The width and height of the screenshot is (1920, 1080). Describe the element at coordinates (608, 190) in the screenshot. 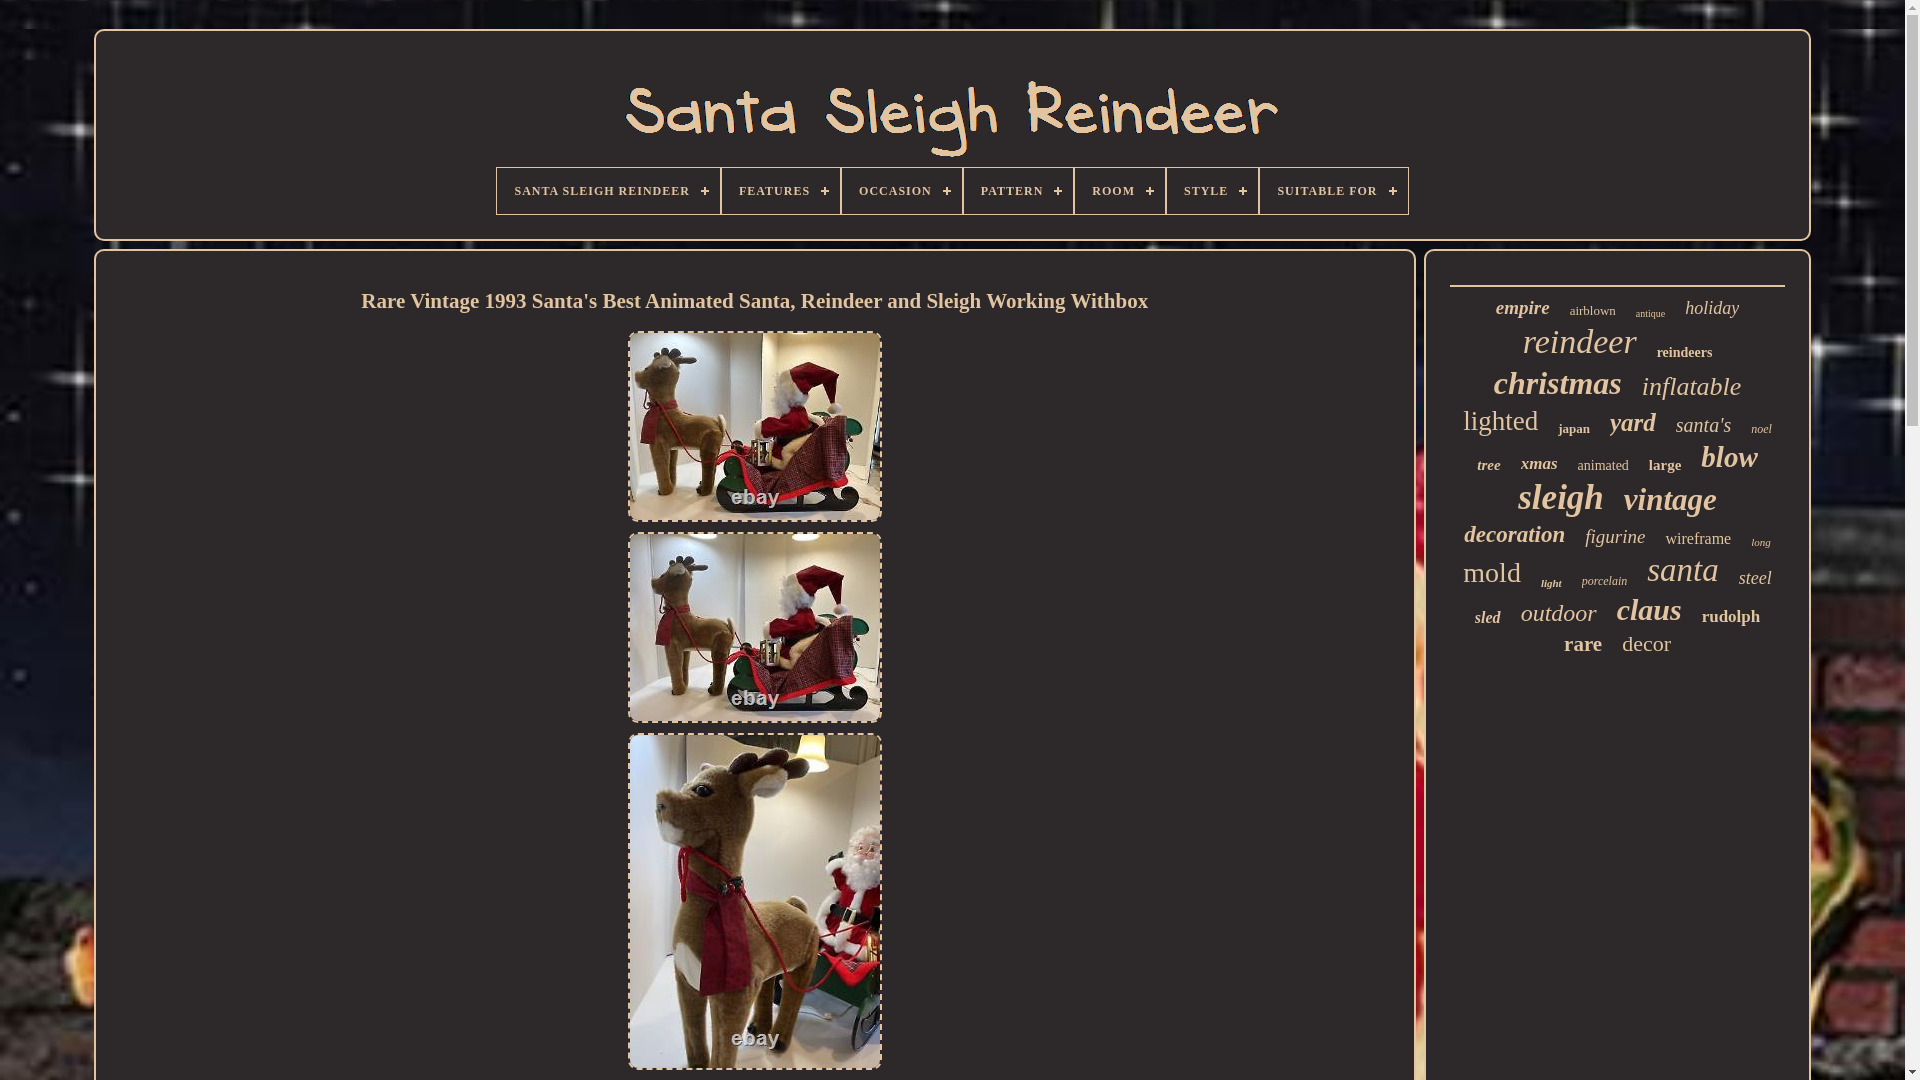

I see `SANTA SLEIGH REINDEER` at that location.